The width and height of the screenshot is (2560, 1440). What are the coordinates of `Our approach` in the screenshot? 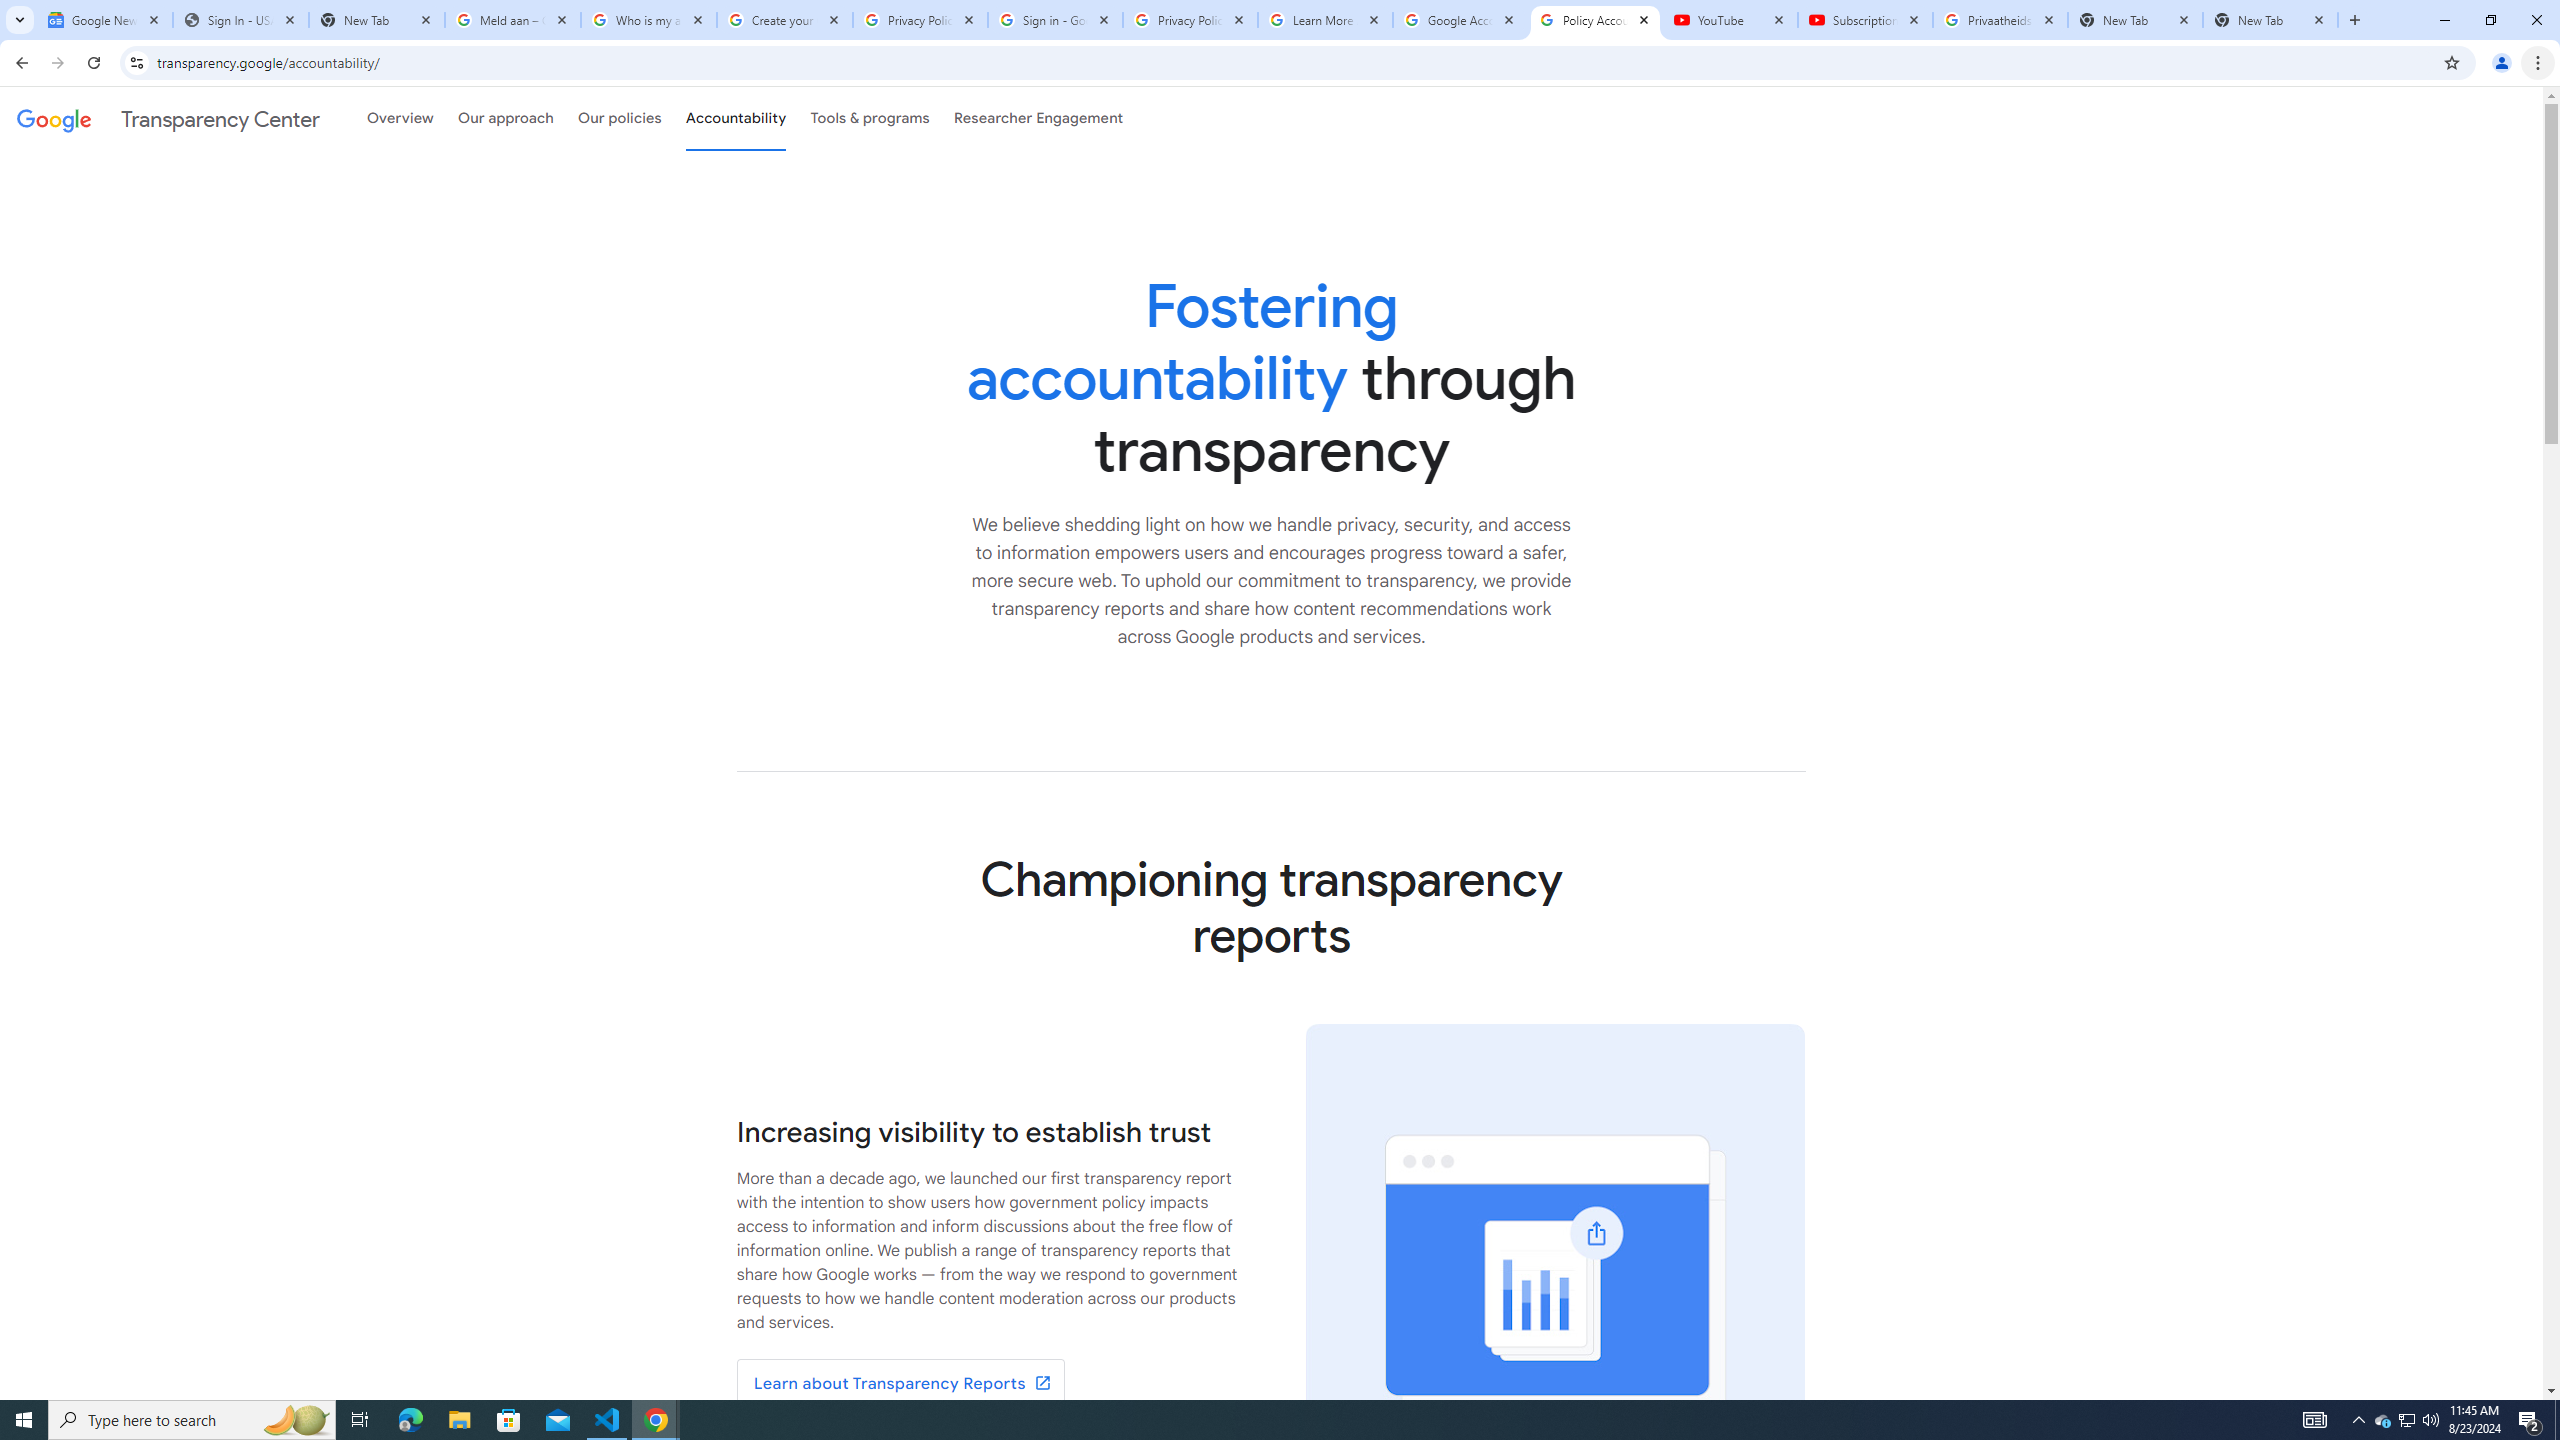 It's located at (505, 118).